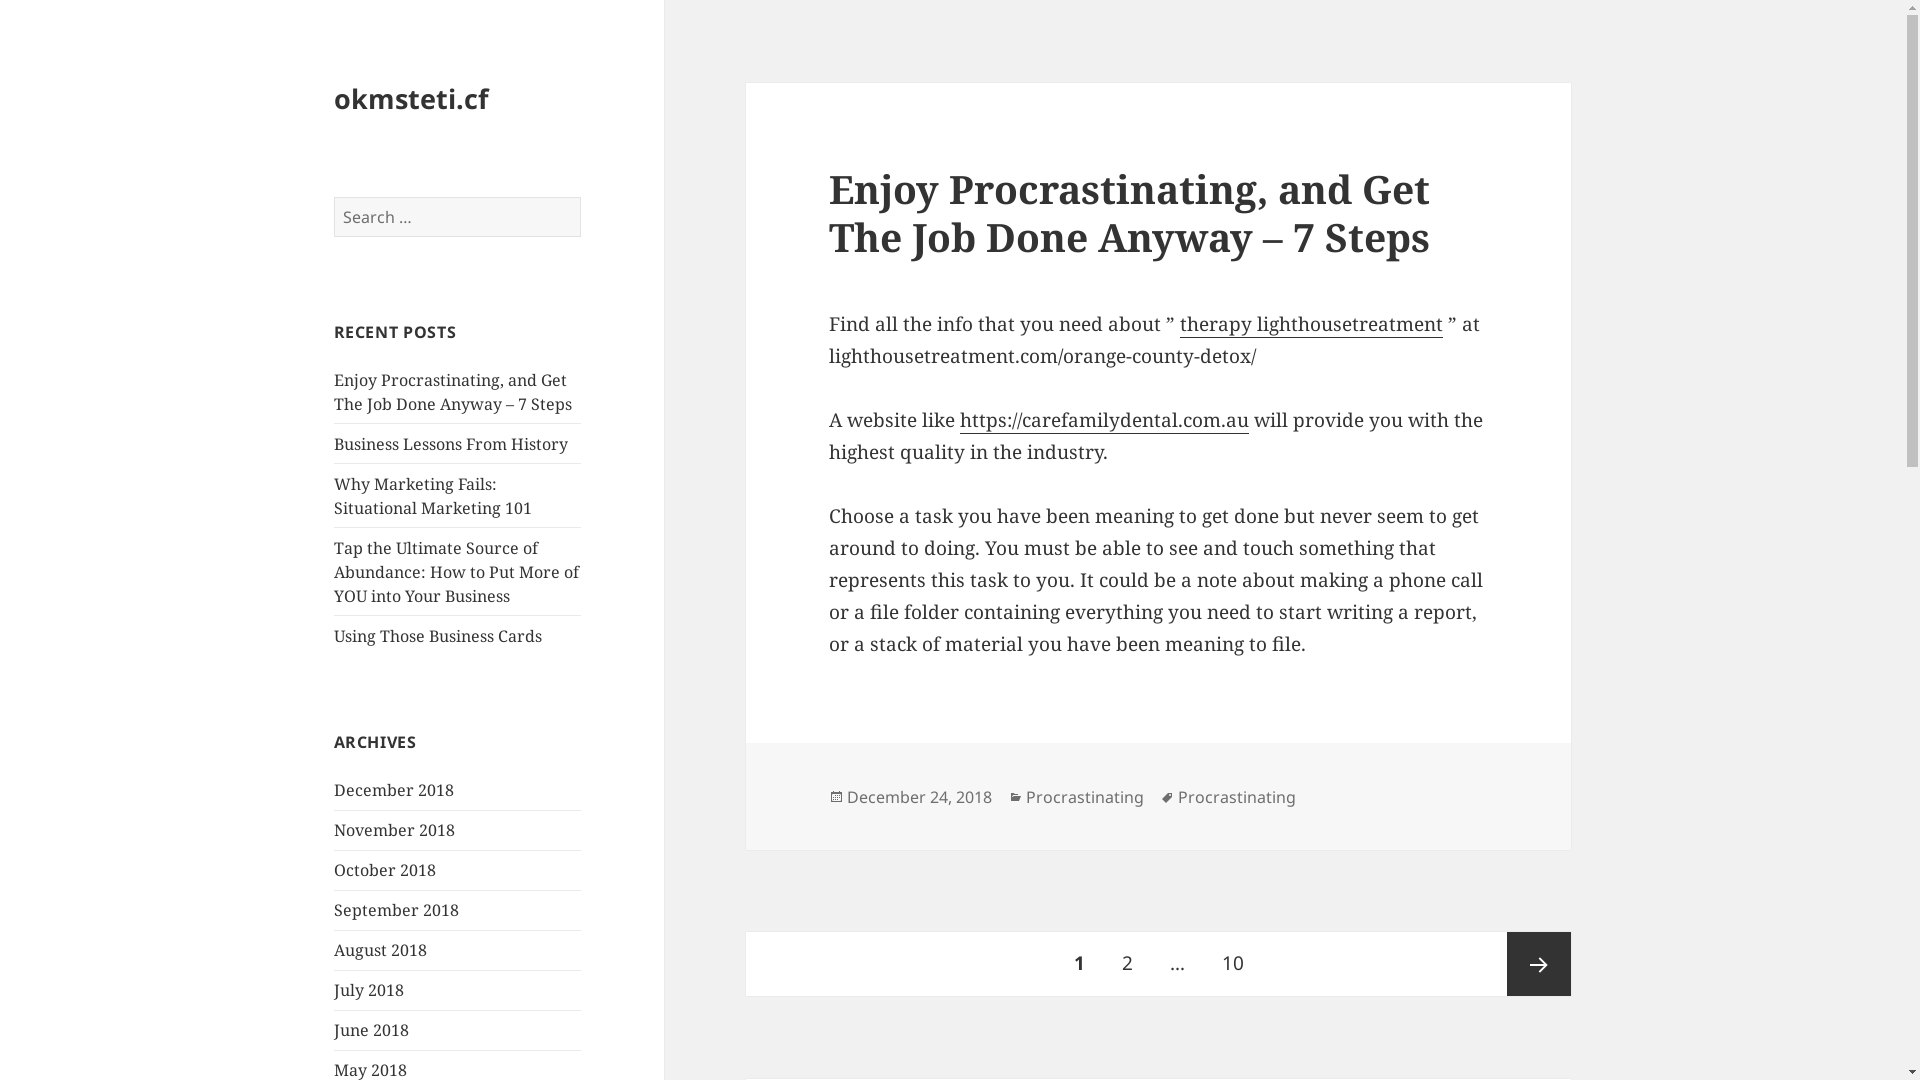 This screenshot has width=1920, height=1080. What do you see at coordinates (396, 910) in the screenshot?
I see `September 2018` at bounding box center [396, 910].